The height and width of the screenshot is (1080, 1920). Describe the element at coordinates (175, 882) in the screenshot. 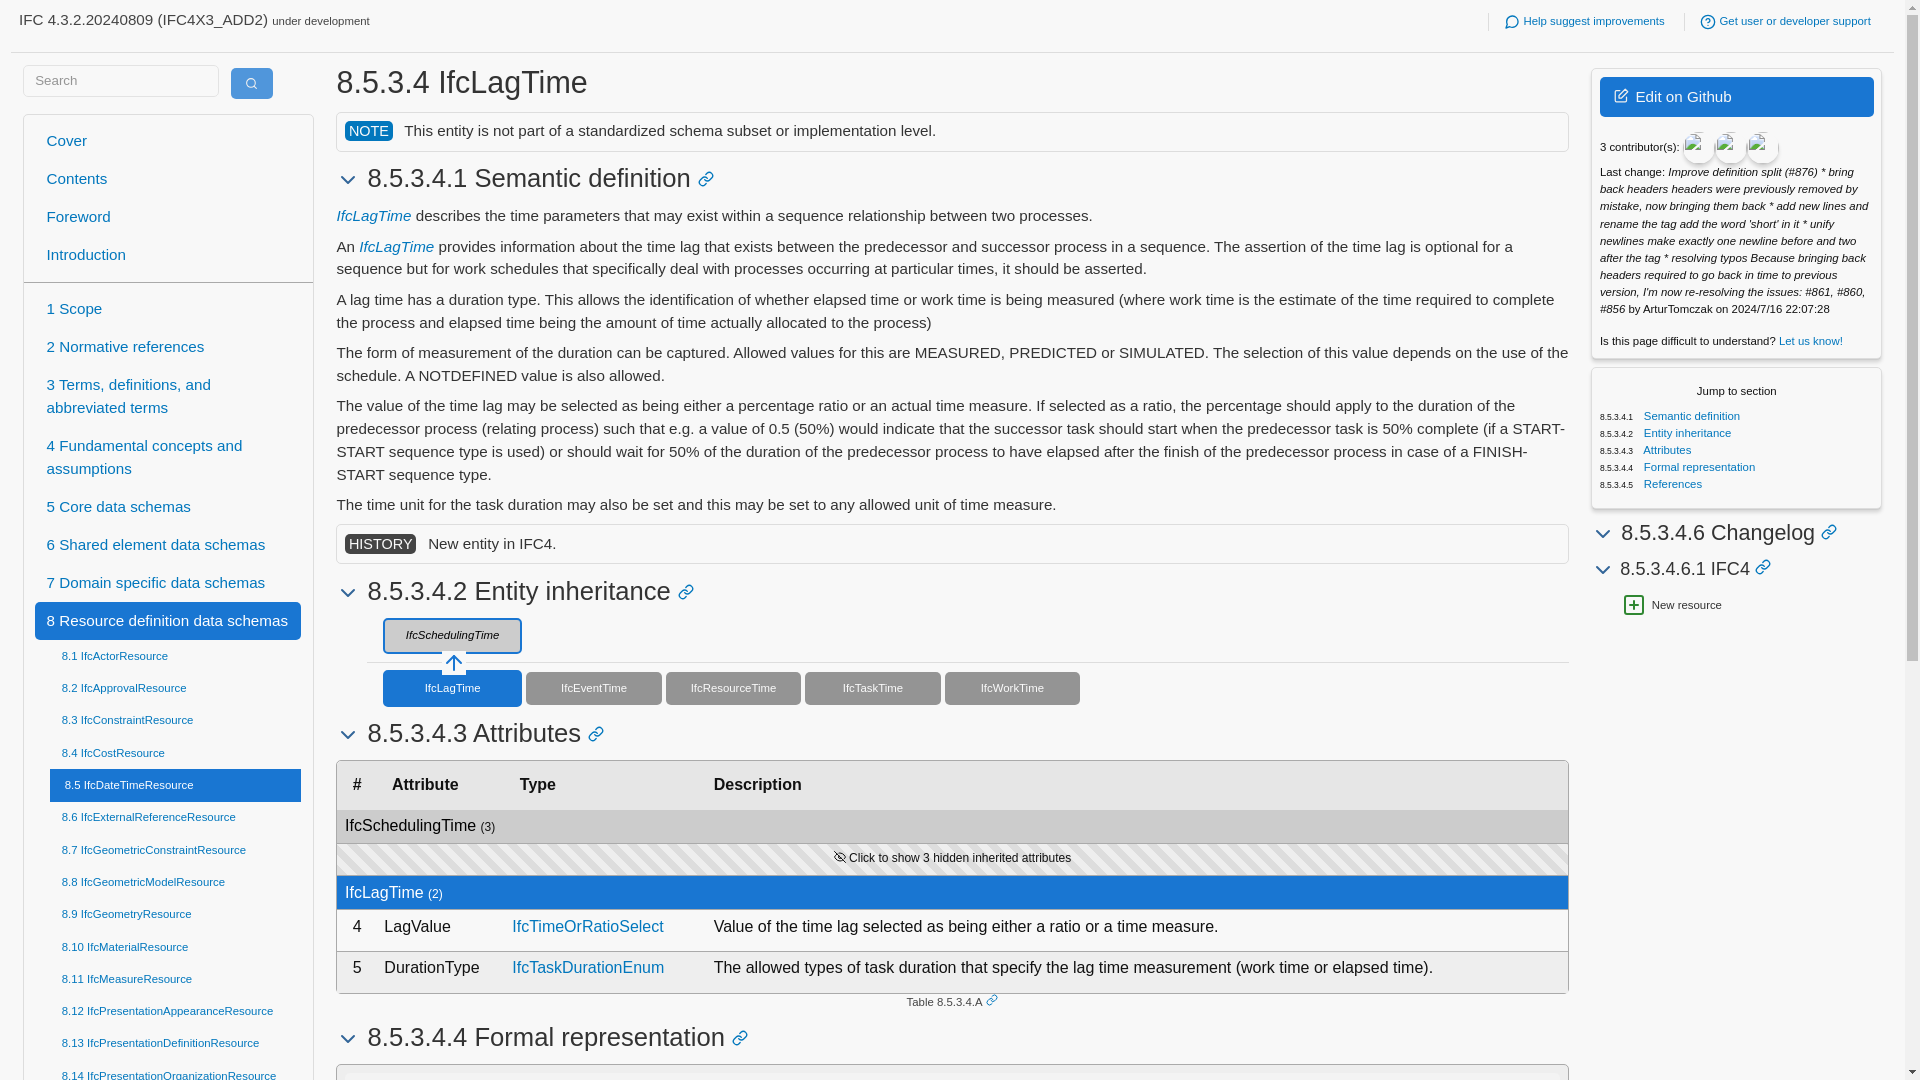

I see `8.8 IfcGeometricModelResource` at that location.